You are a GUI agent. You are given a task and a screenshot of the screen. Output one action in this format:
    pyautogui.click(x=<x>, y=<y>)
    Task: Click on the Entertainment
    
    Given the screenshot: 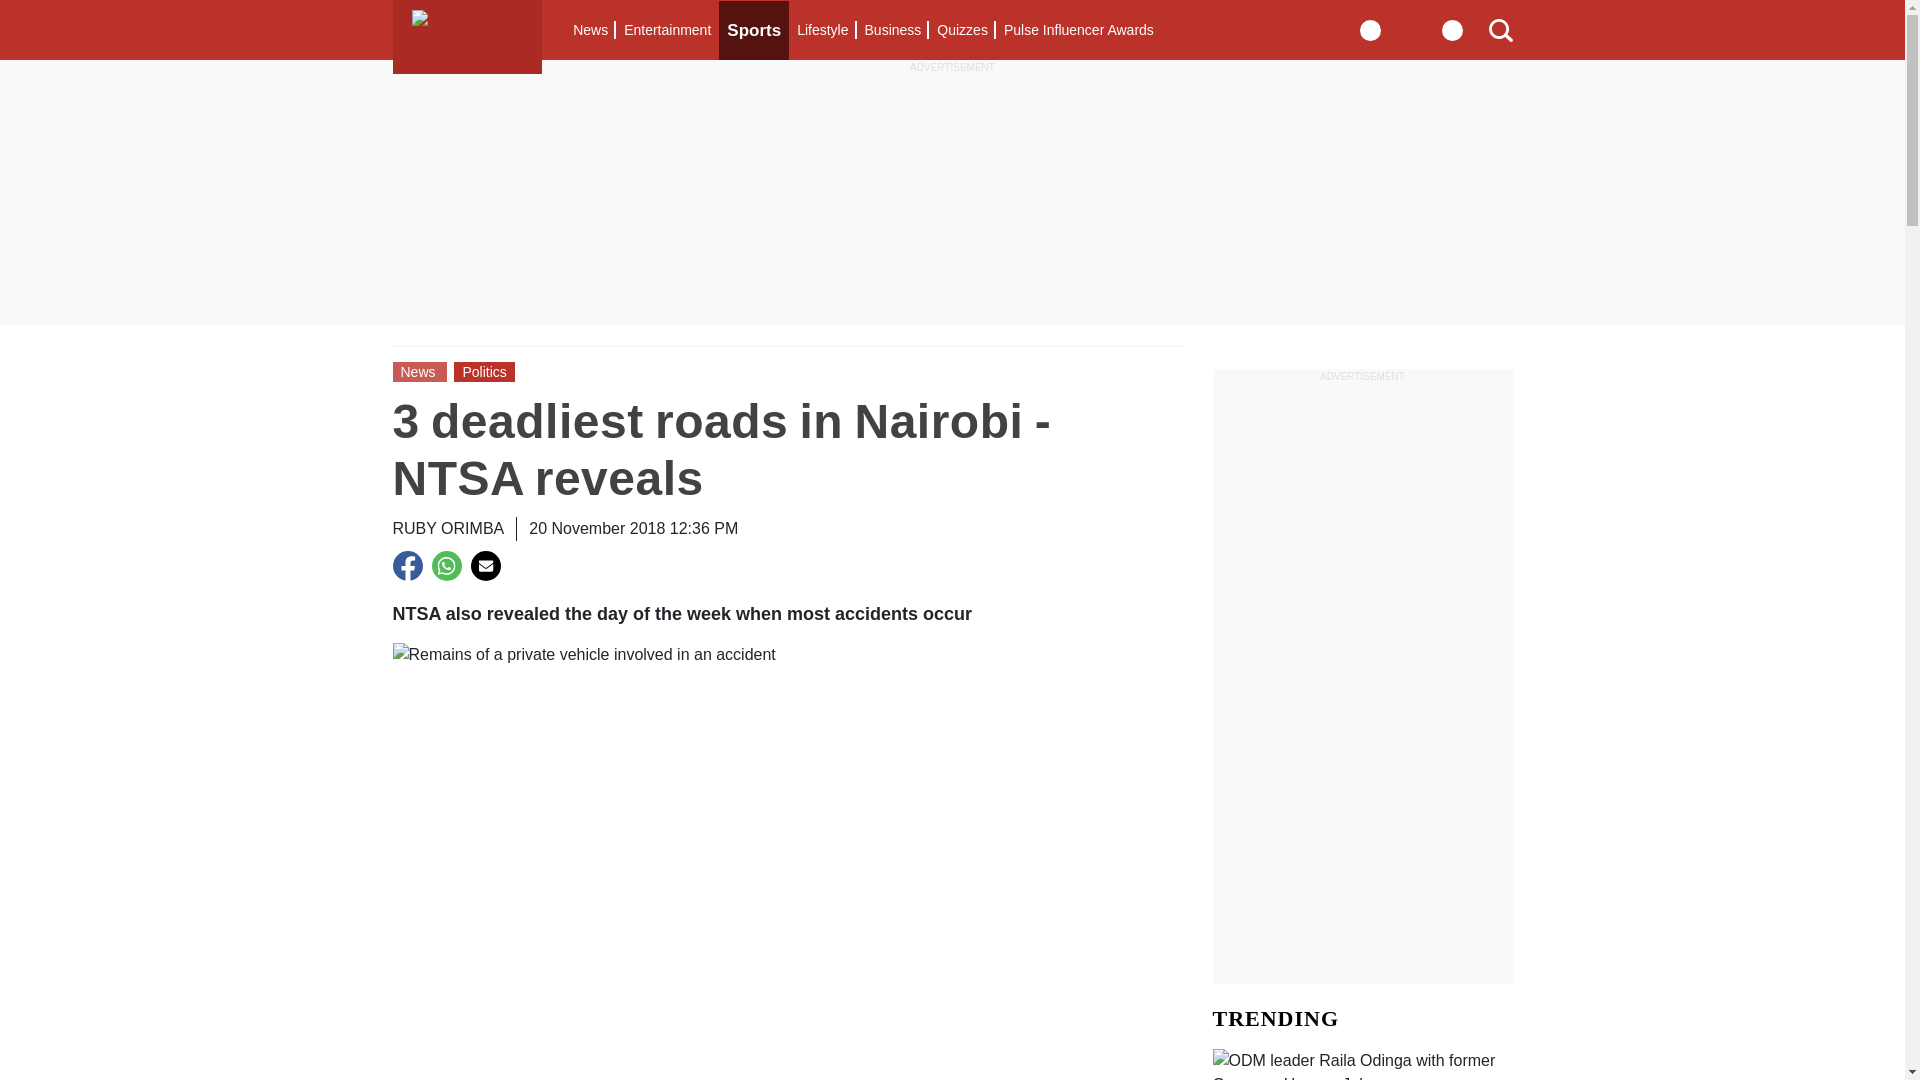 What is the action you would take?
    pyautogui.click(x=667, y=30)
    